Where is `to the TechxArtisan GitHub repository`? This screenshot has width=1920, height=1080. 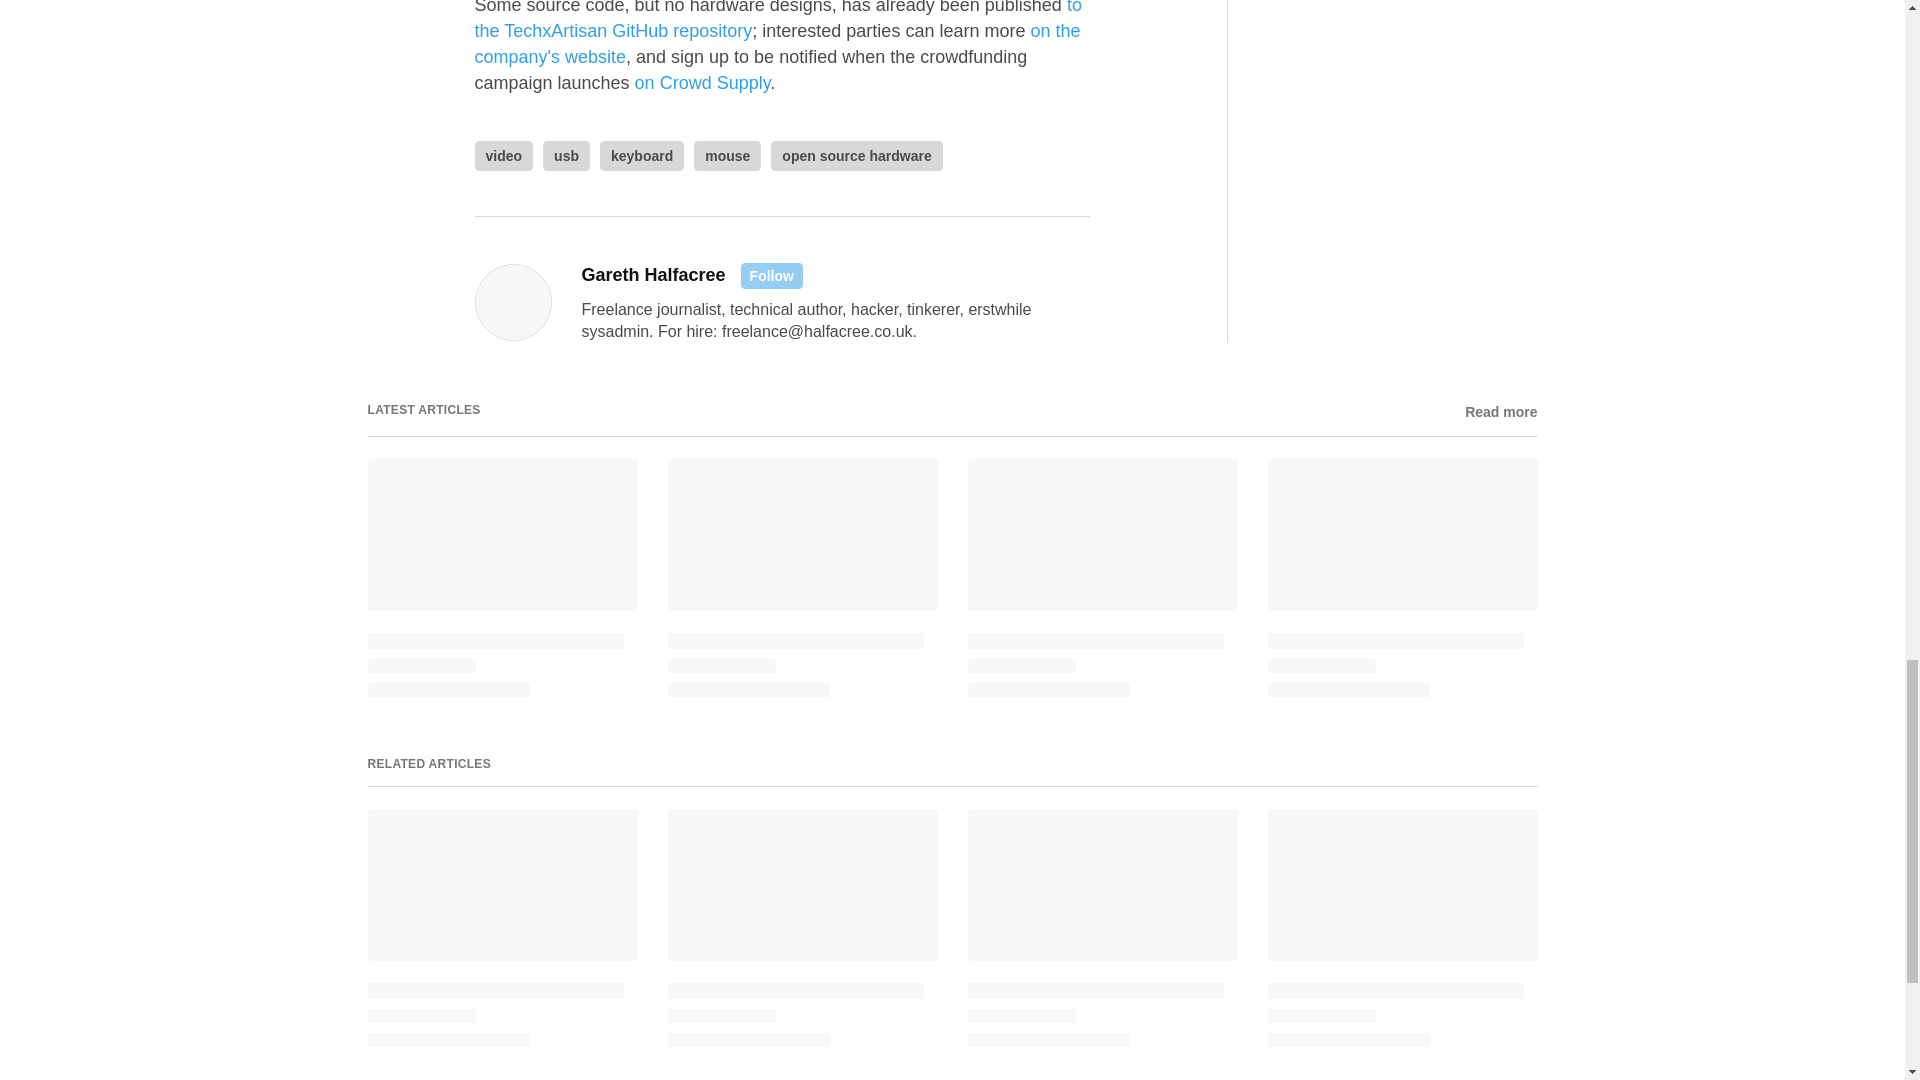 to the TechxArtisan GitHub repository is located at coordinates (777, 20).